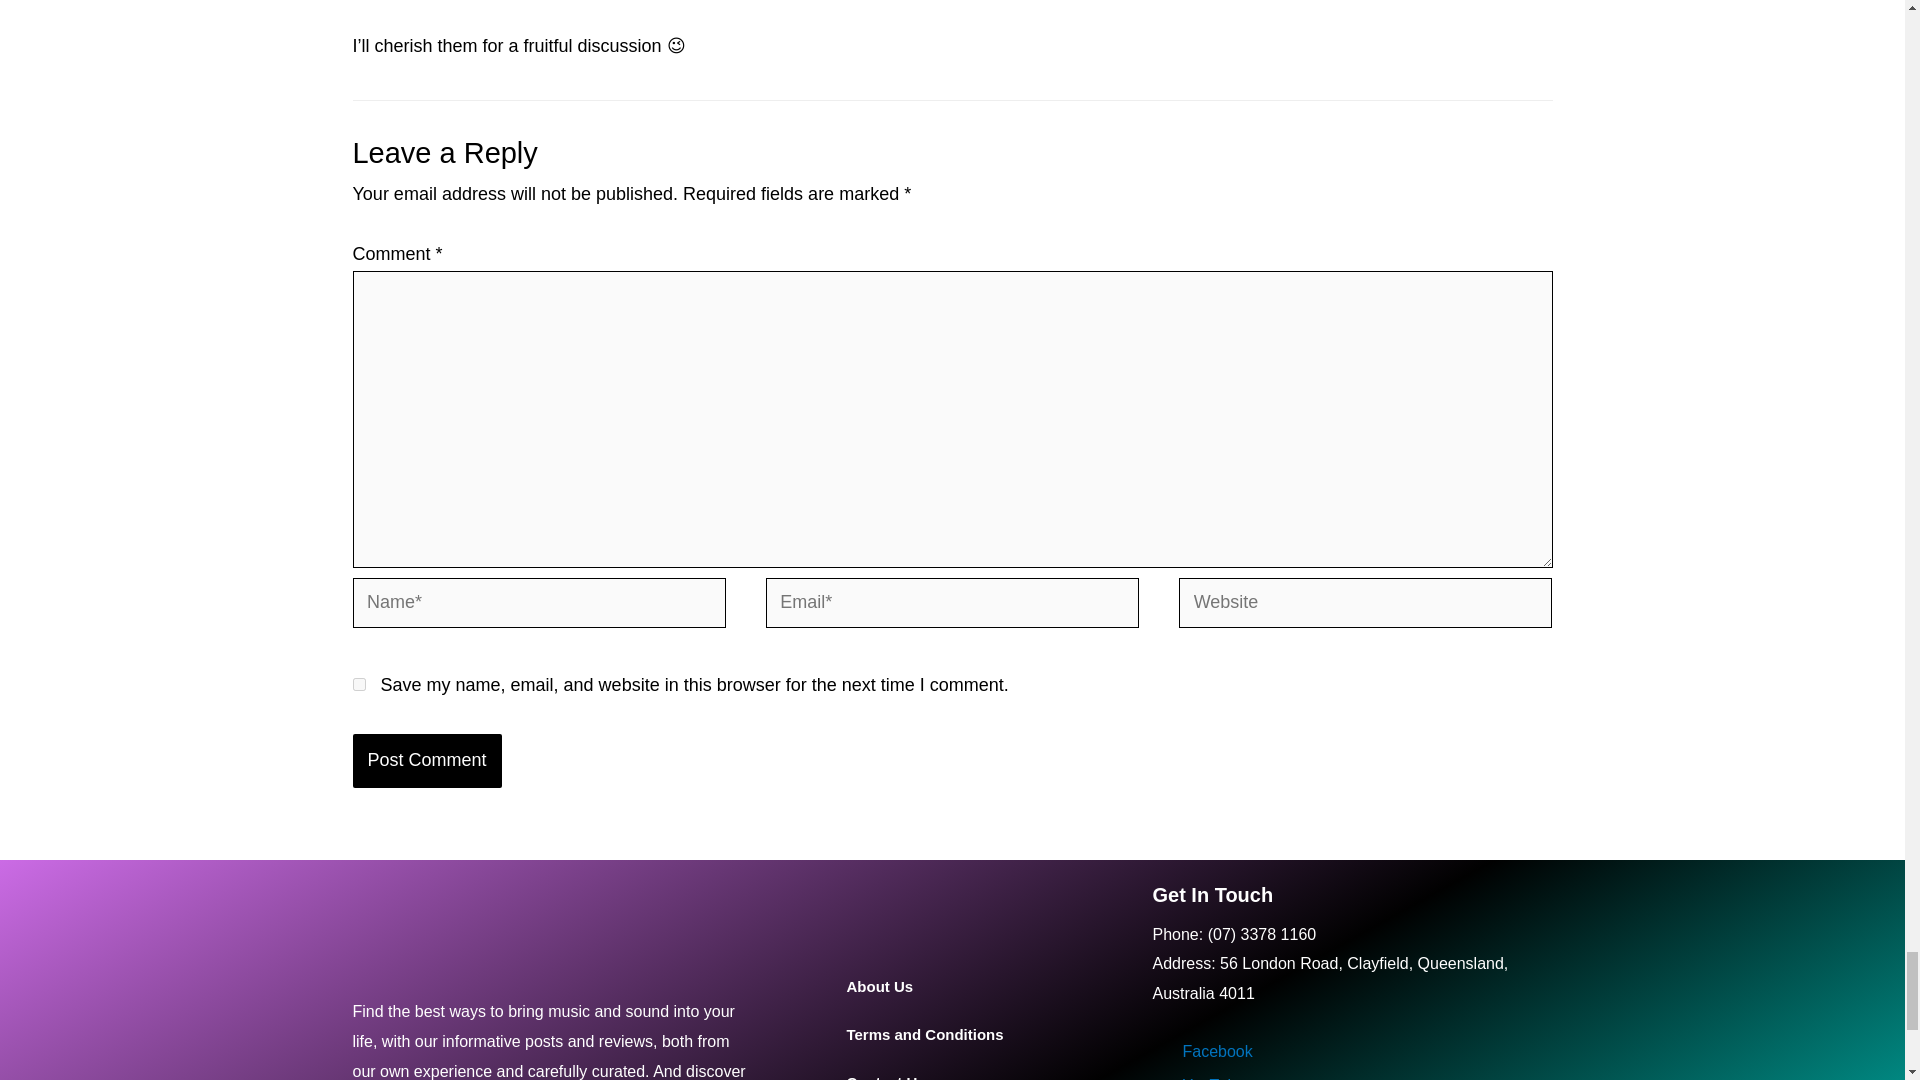 The width and height of the screenshot is (1920, 1080). I want to click on Post Comment, so click(426, 760).